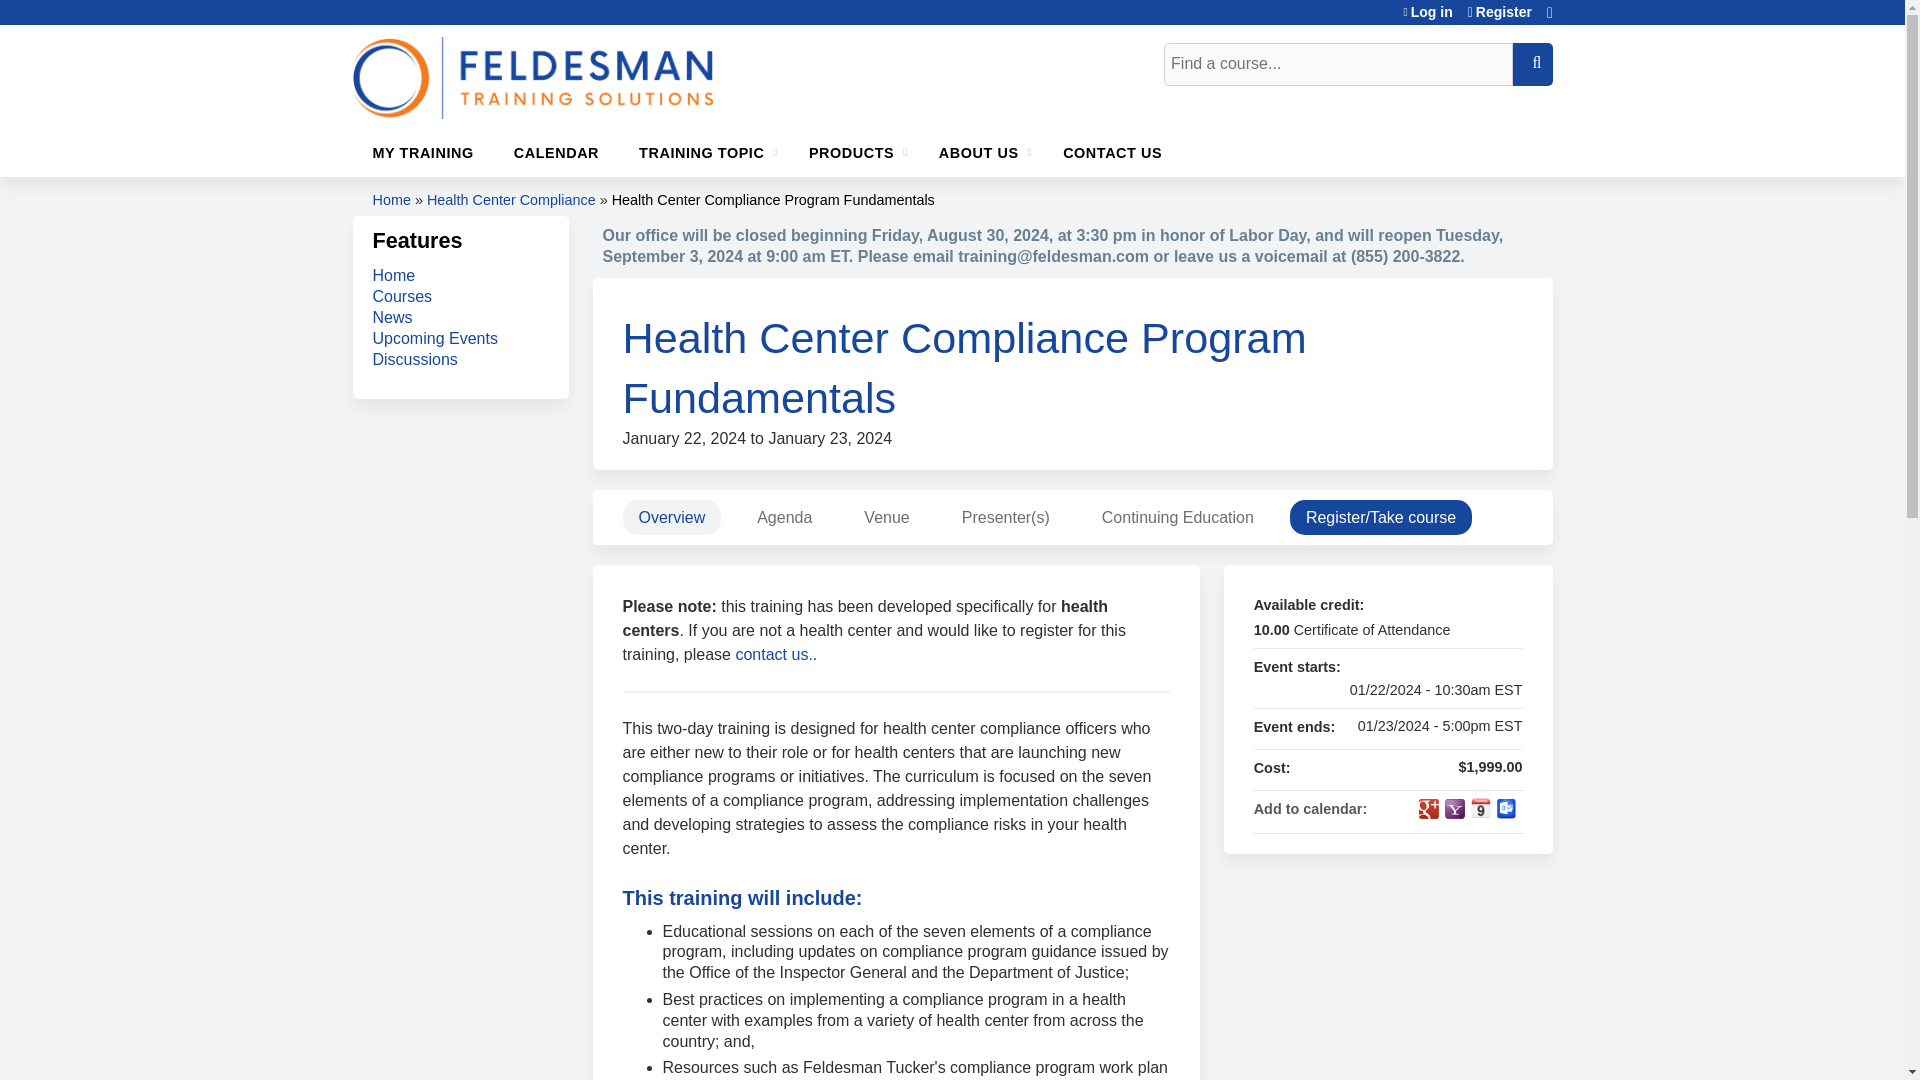 The height and width of the screenshot is (1080, 1920). Describe the element at coordinates (1453, 808) in the screenshot. I see `Yahoo calendar` at that location.